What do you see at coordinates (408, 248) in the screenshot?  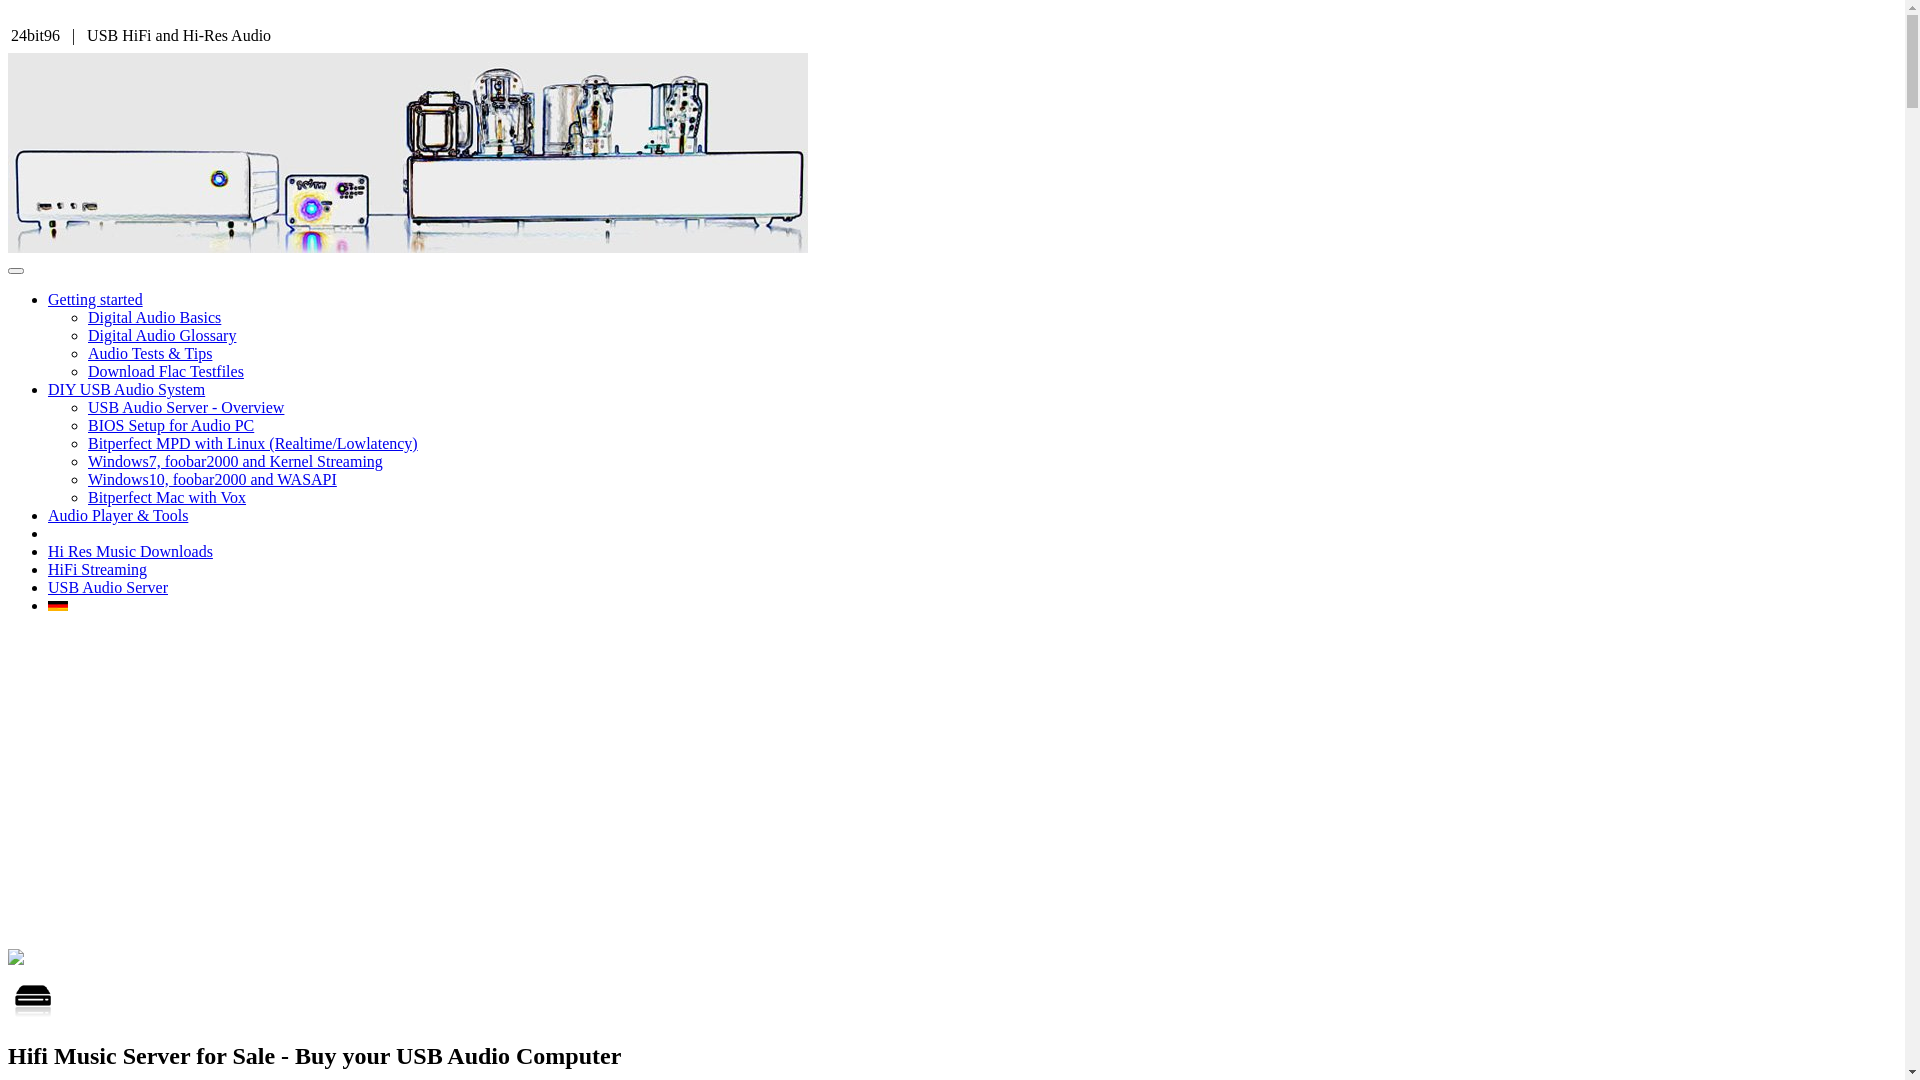 I see `24bit96 hd audio and hi-res music - Main Page` at bounding box center [408, 248].